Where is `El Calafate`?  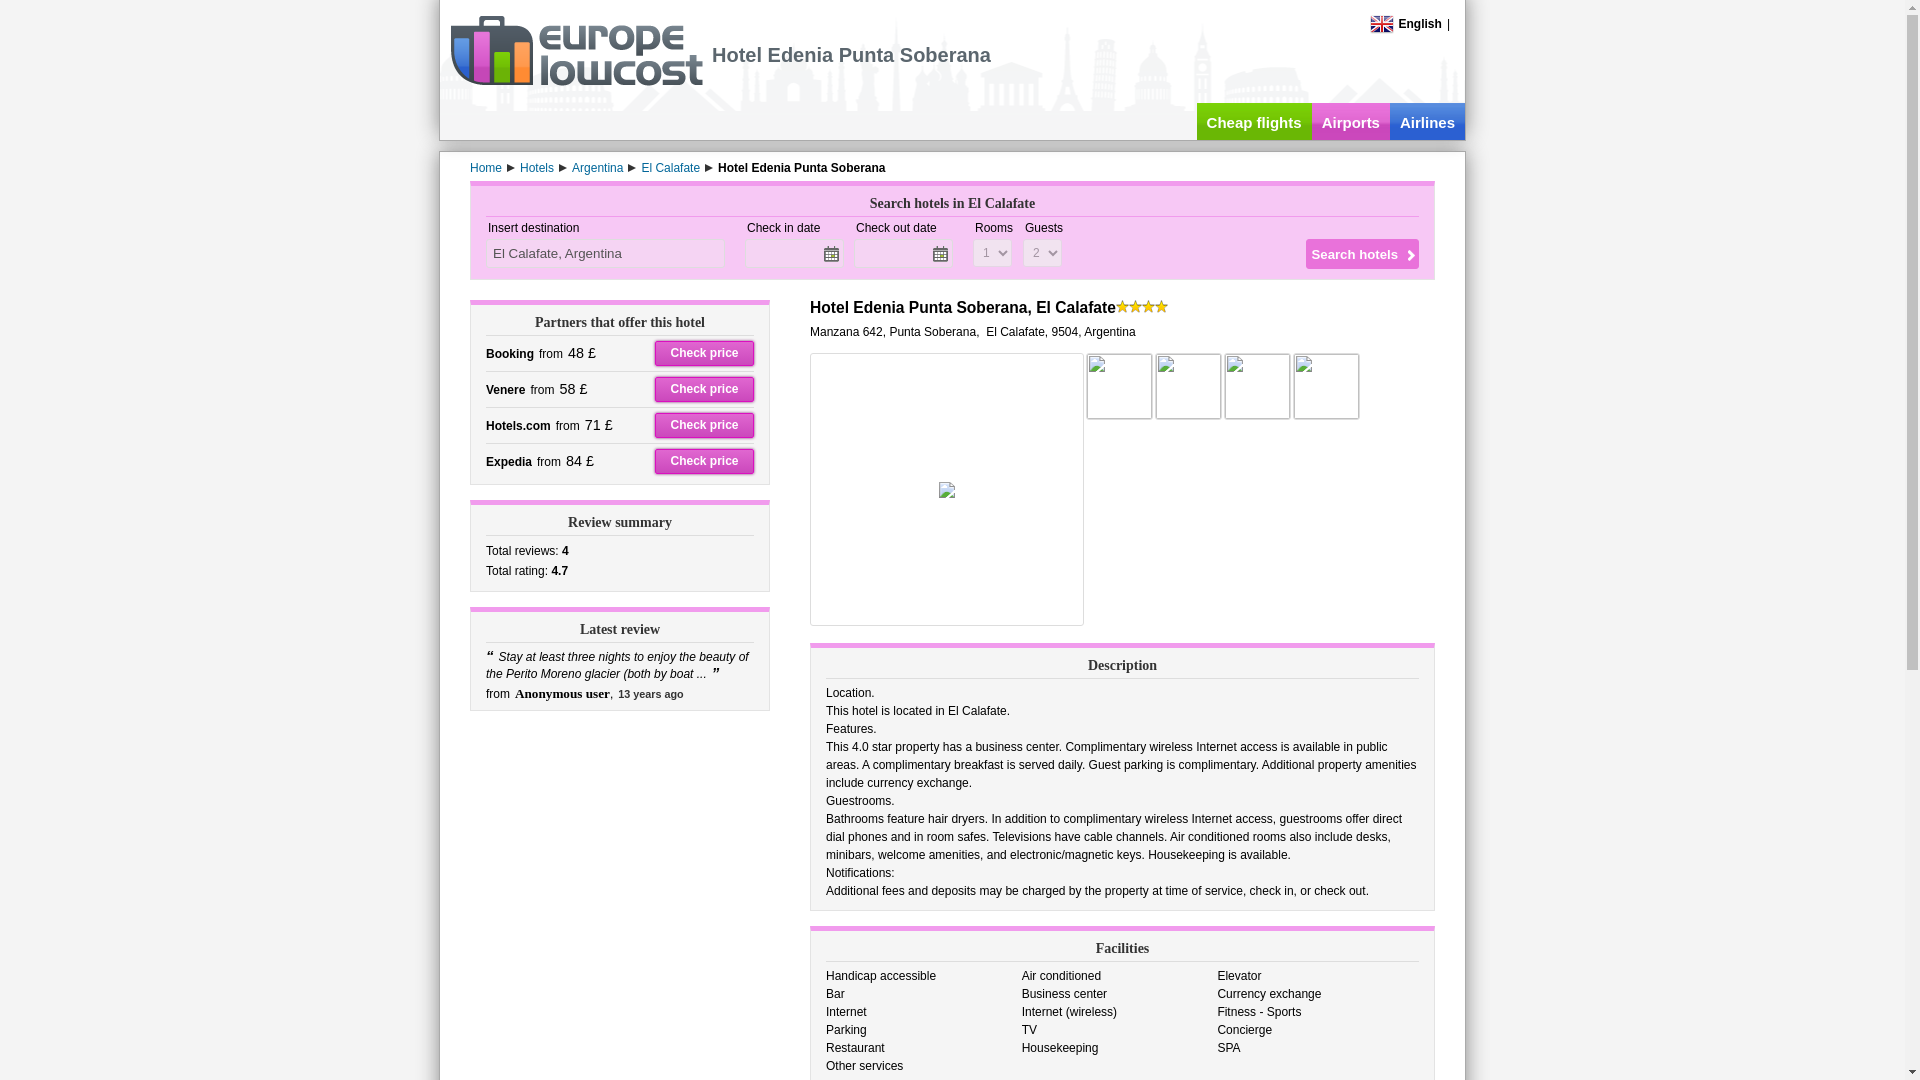
El Calafate is located at coordinates (670, 167).